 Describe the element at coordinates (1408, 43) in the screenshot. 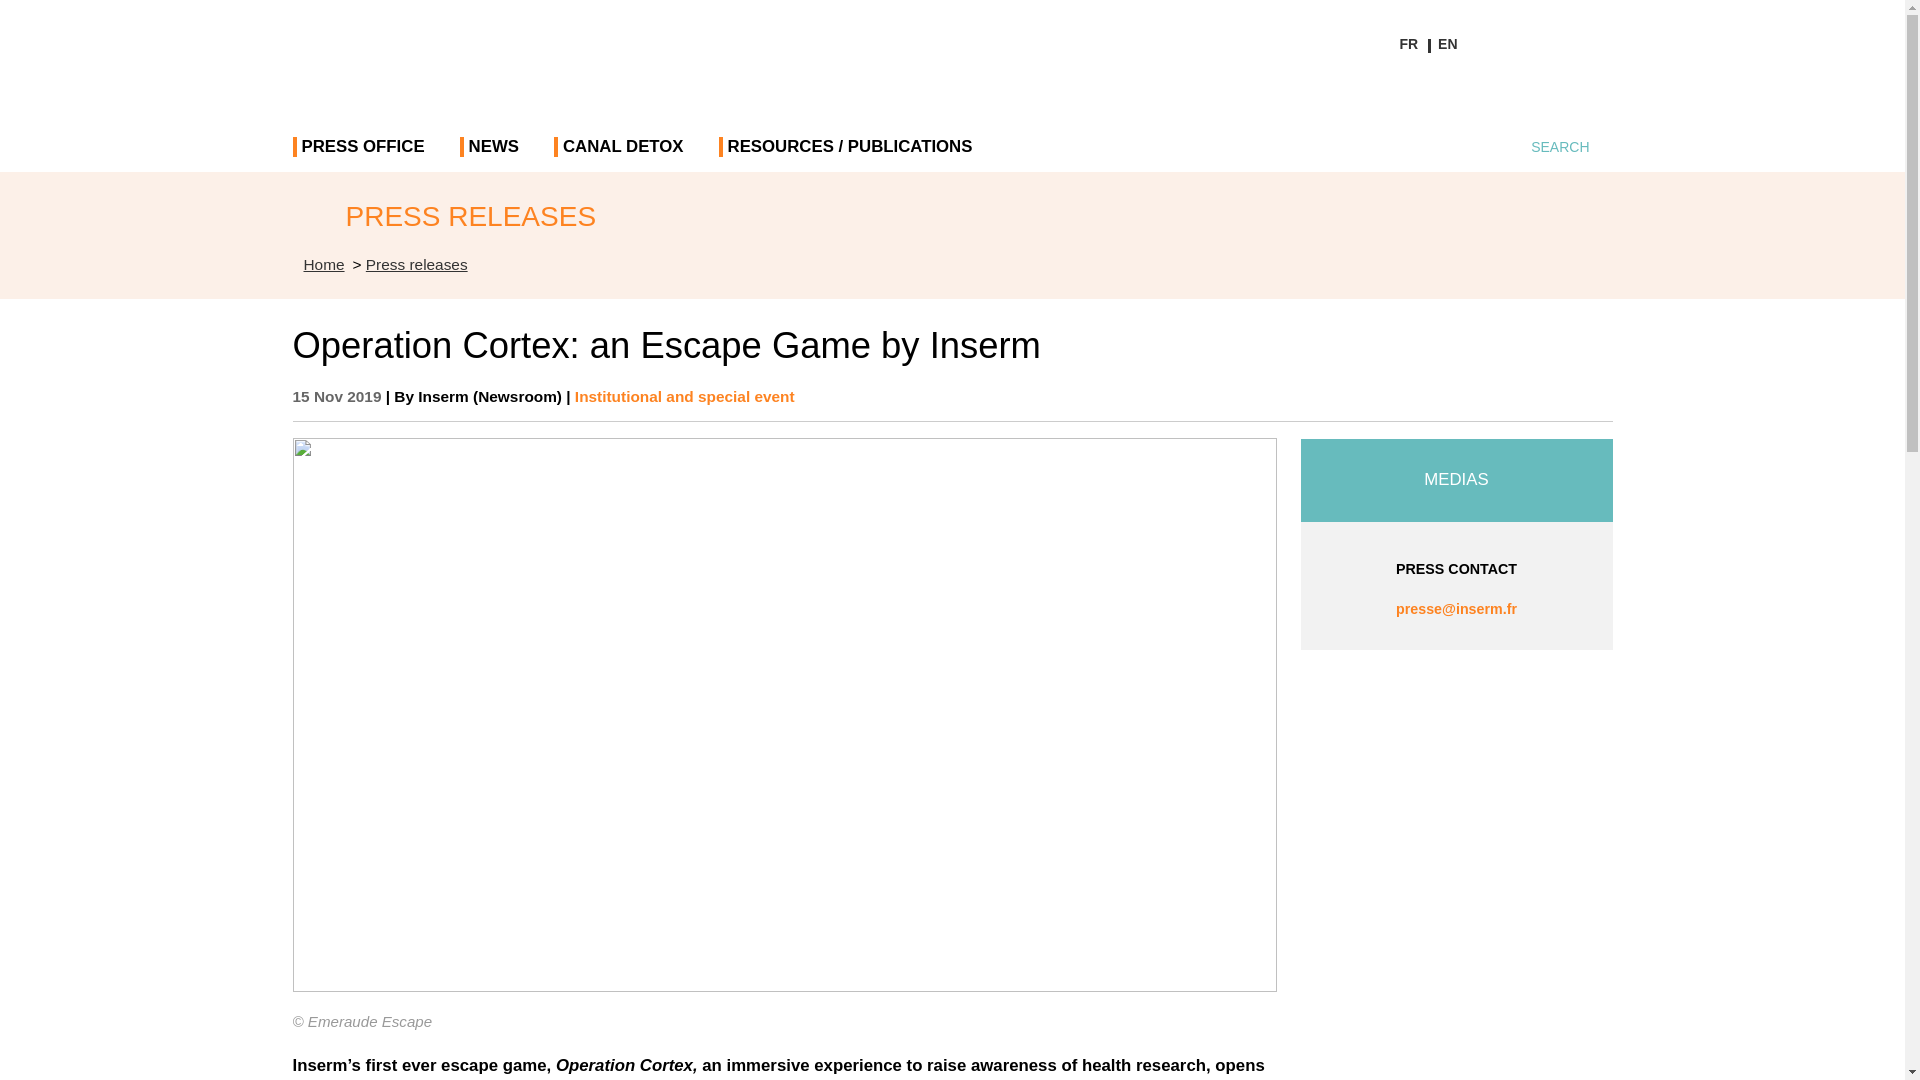

I see `FR` at that location.